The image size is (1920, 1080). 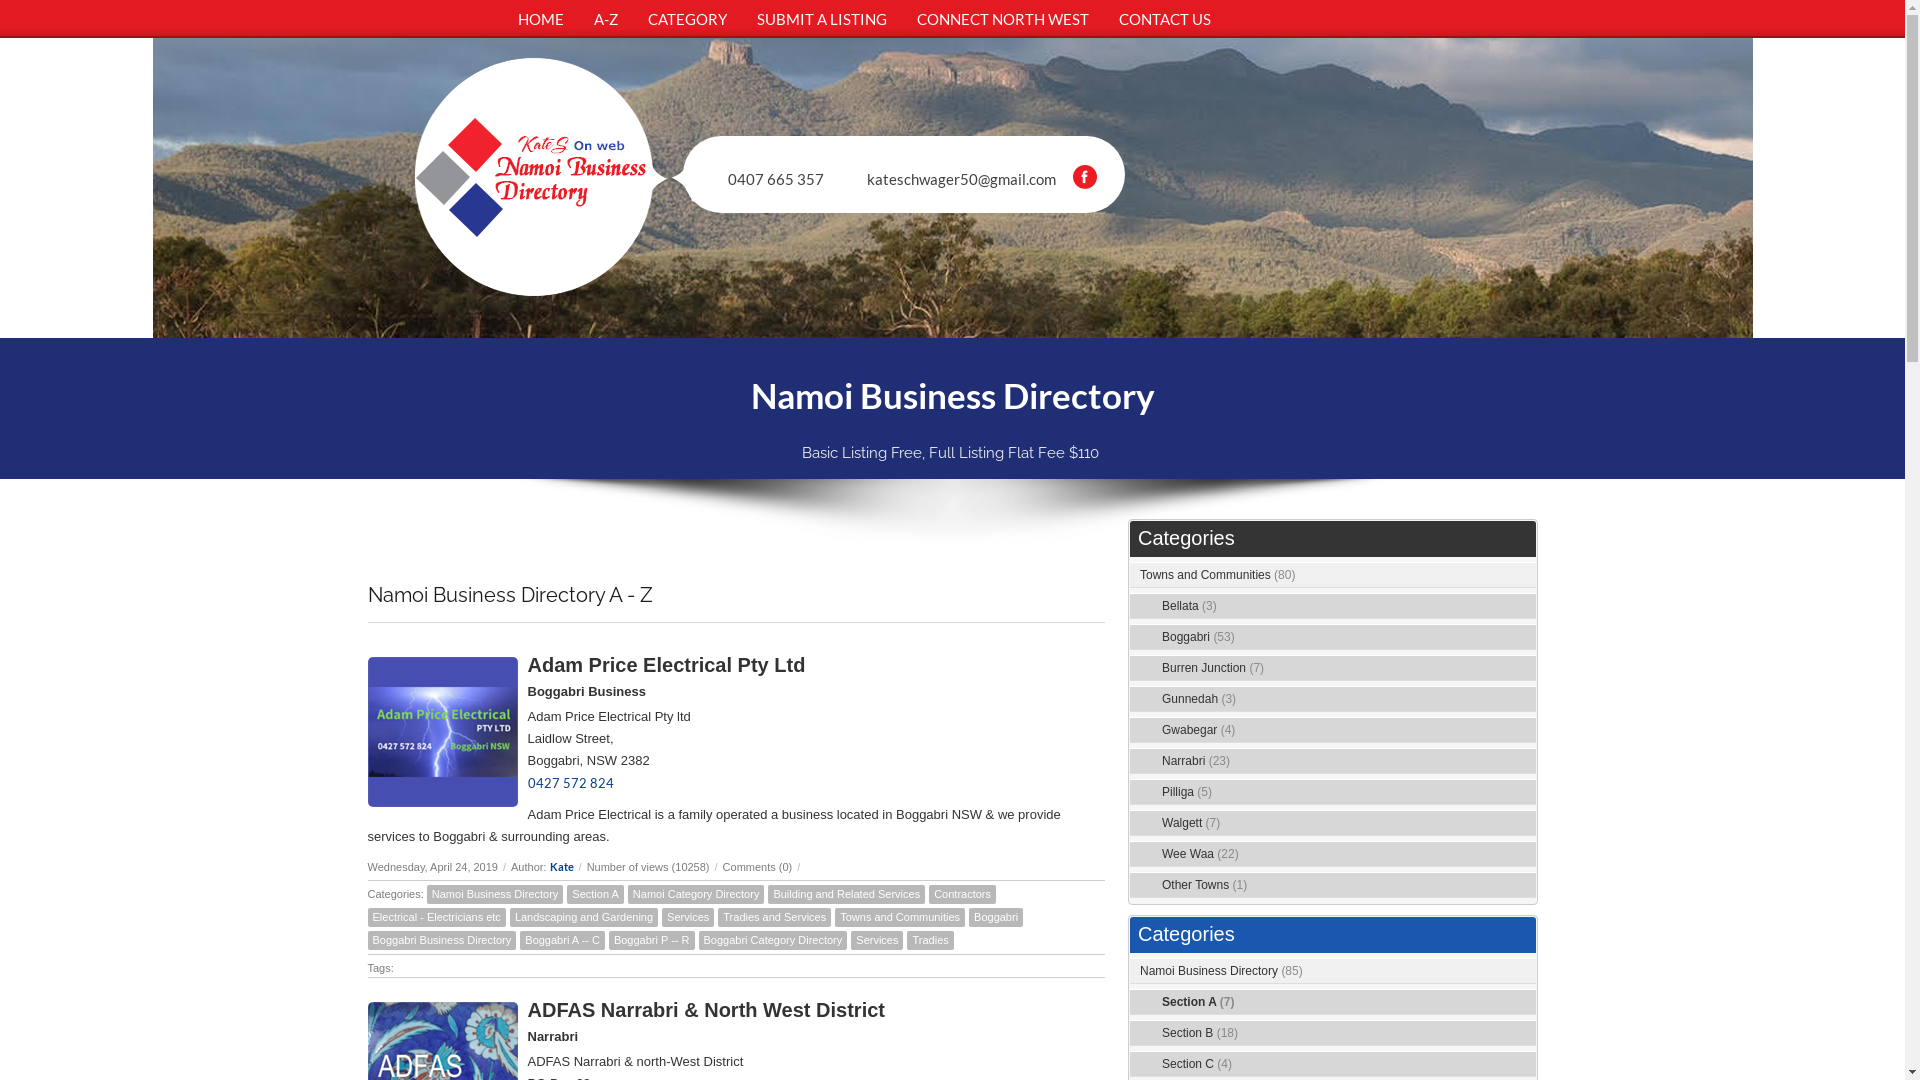 I want to click on Bellata (3), so click(x=1190, y=606).